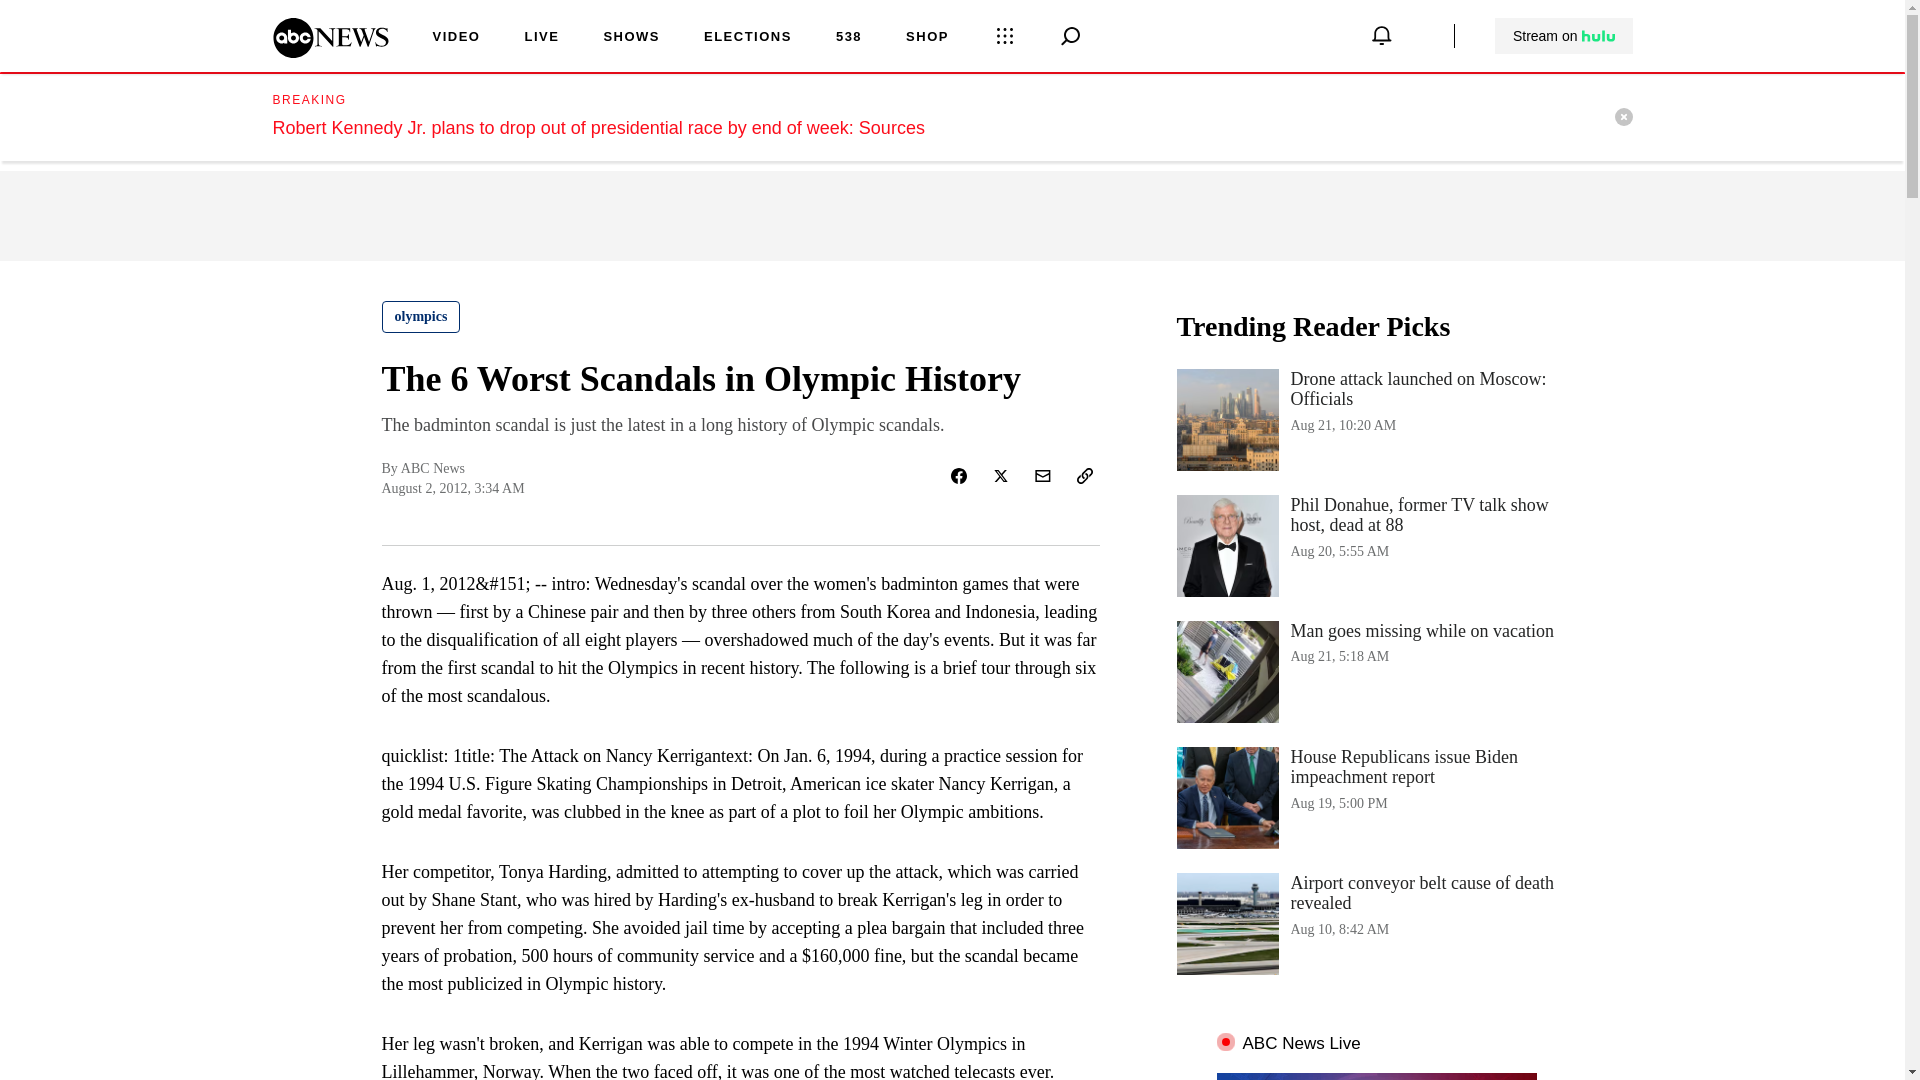  What do you see at coordinates (631, 38) in the screenshot?
I see `SHOWS` at bounding box center [631, 38].